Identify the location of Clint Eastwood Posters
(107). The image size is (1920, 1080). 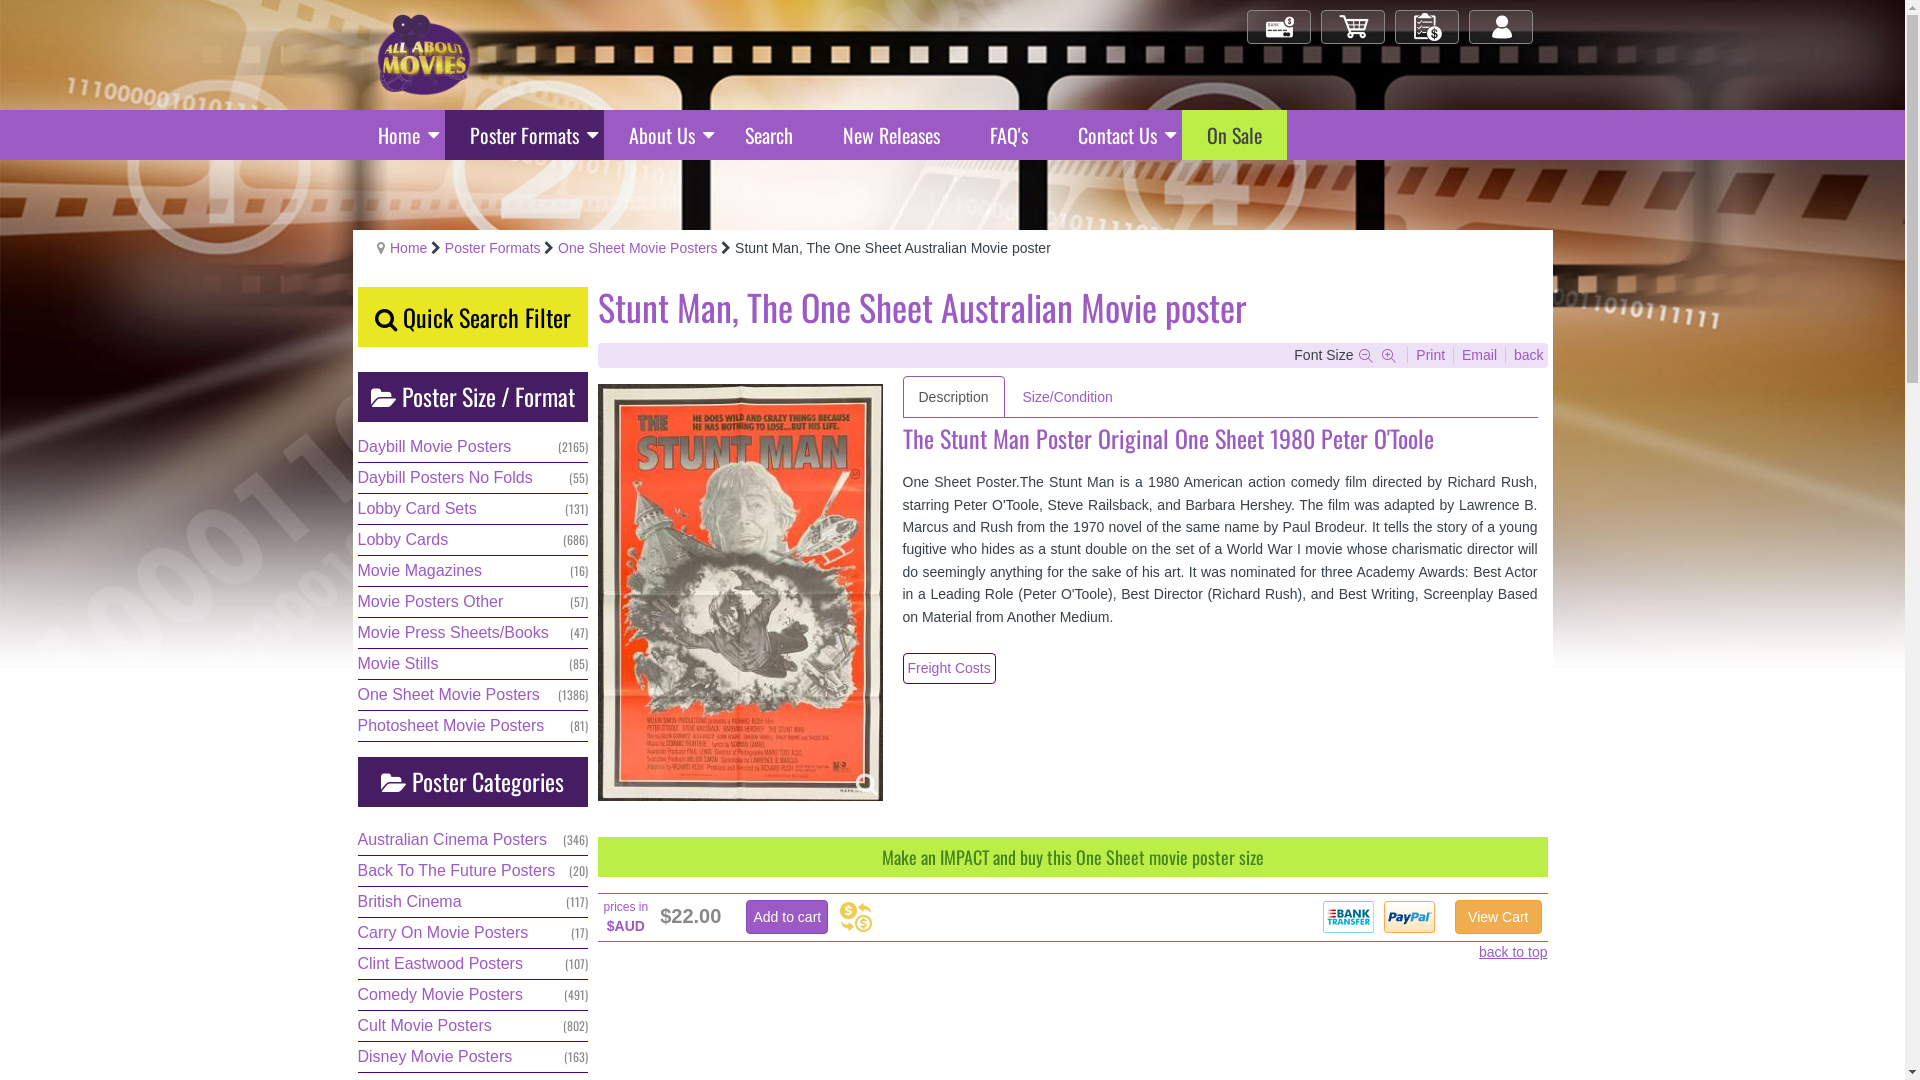
(473, 964).